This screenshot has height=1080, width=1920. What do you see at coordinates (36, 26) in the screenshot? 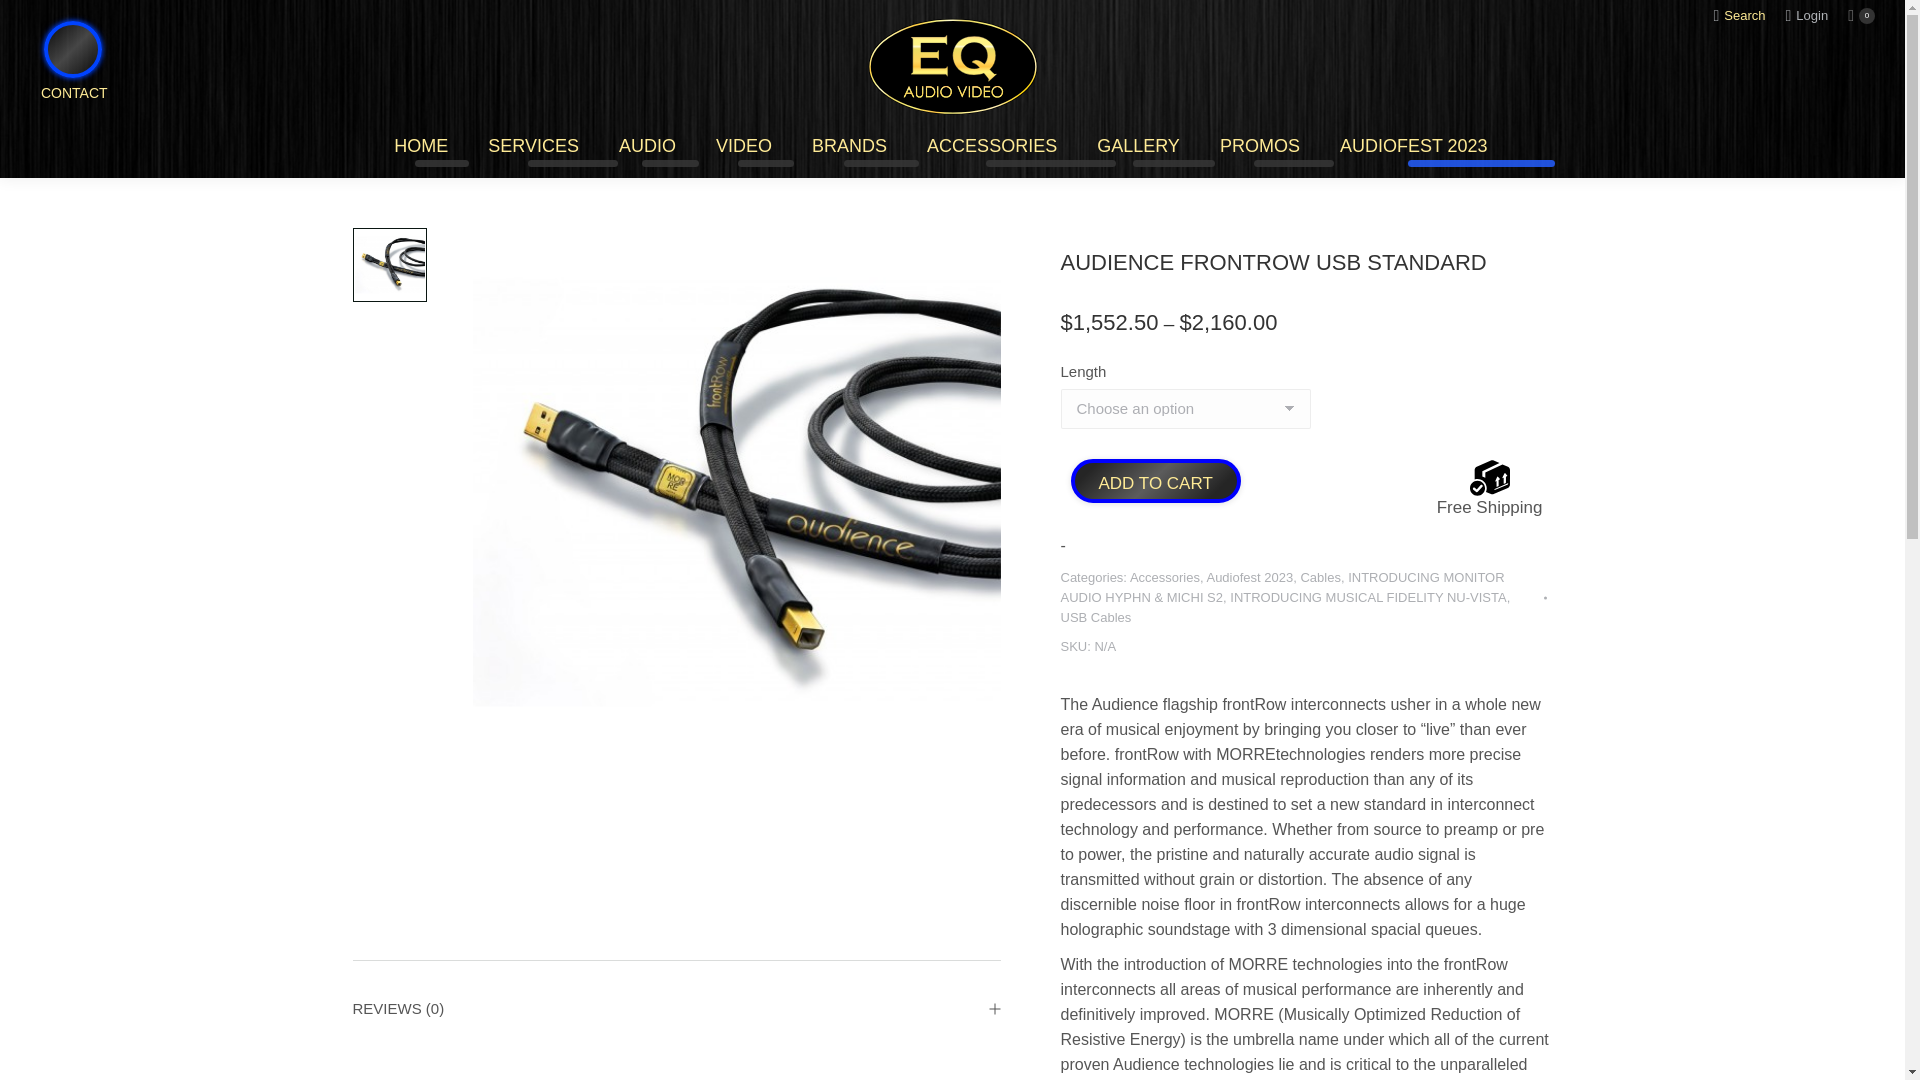
I see `Go!` at bounding box center [36, 26].